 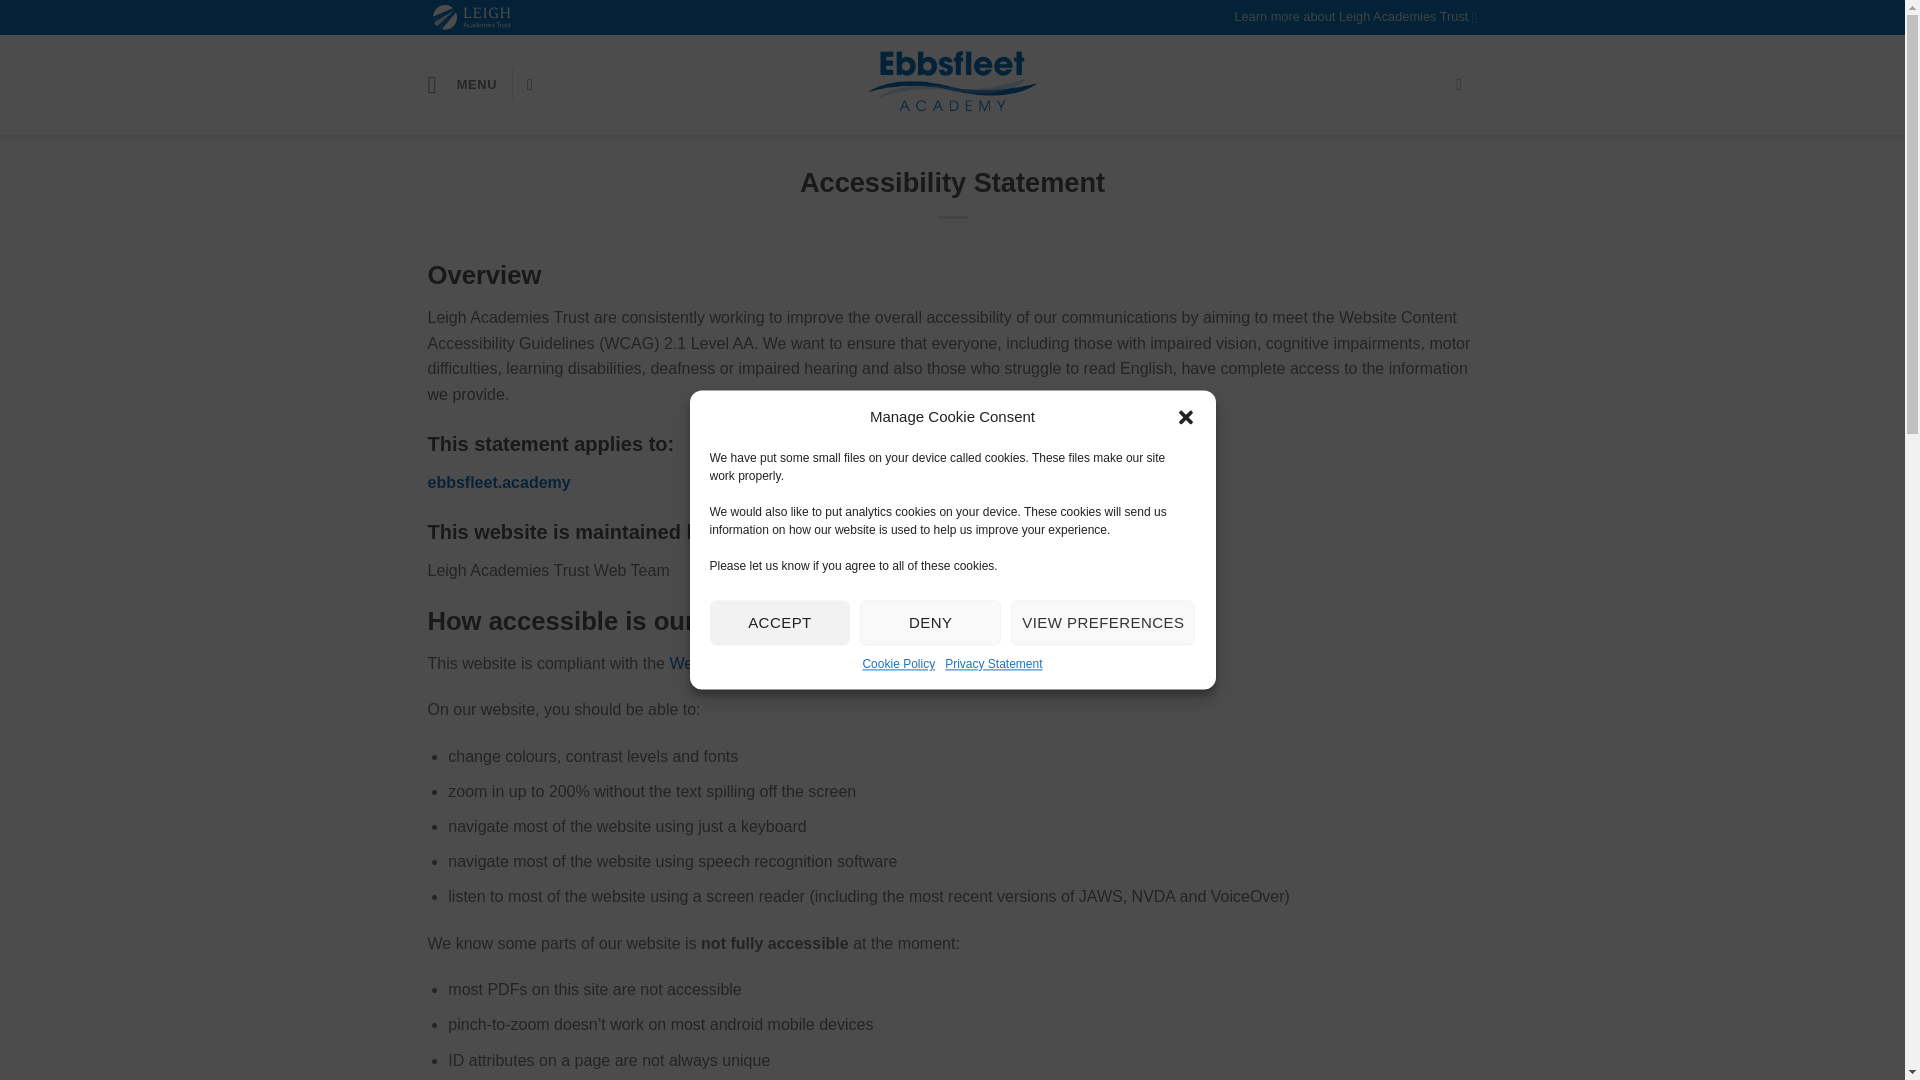 What do you see at coordinates (1355, 17) in the screenshot?
I see `Learn more about Leigh Academies Trust` at bounding box center [1355, 17].